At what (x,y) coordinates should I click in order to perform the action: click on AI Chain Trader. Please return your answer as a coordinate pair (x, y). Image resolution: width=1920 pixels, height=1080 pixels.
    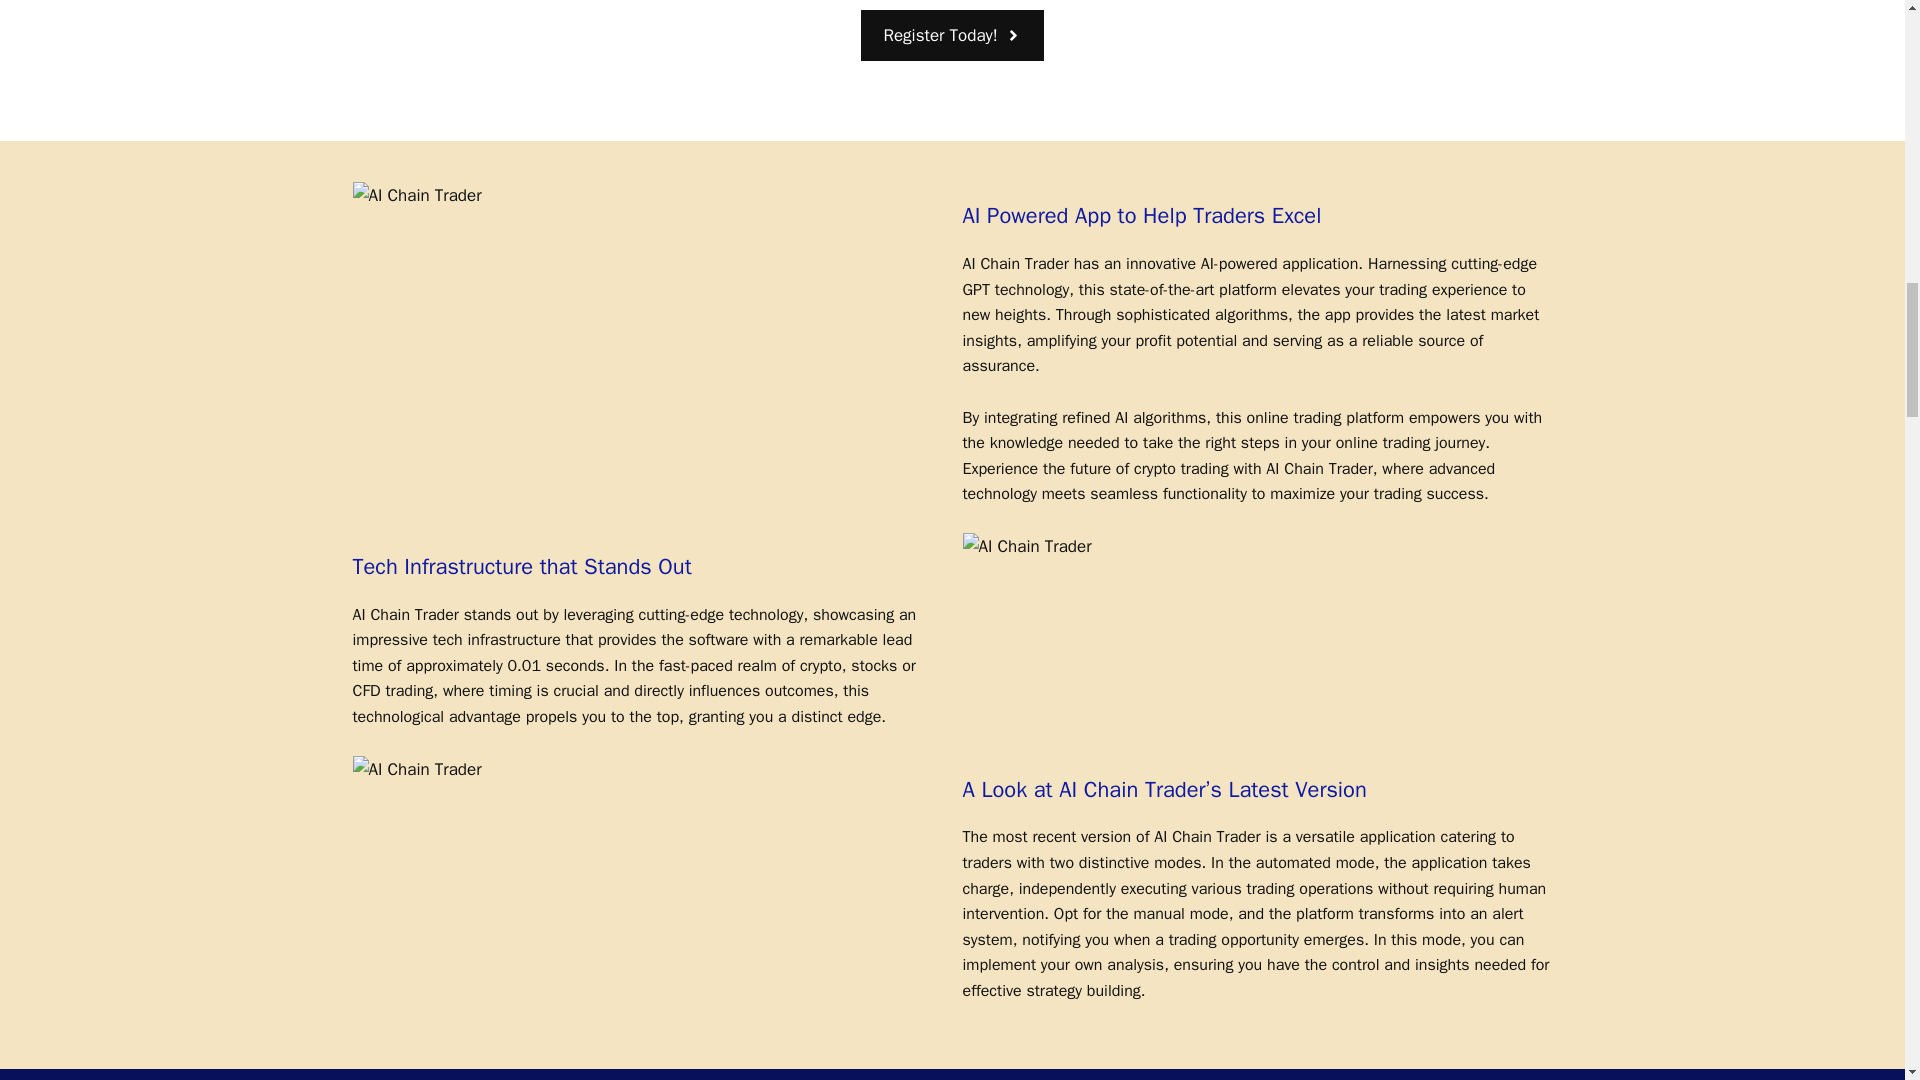
    Looking at the image, I should click on (416, 770).